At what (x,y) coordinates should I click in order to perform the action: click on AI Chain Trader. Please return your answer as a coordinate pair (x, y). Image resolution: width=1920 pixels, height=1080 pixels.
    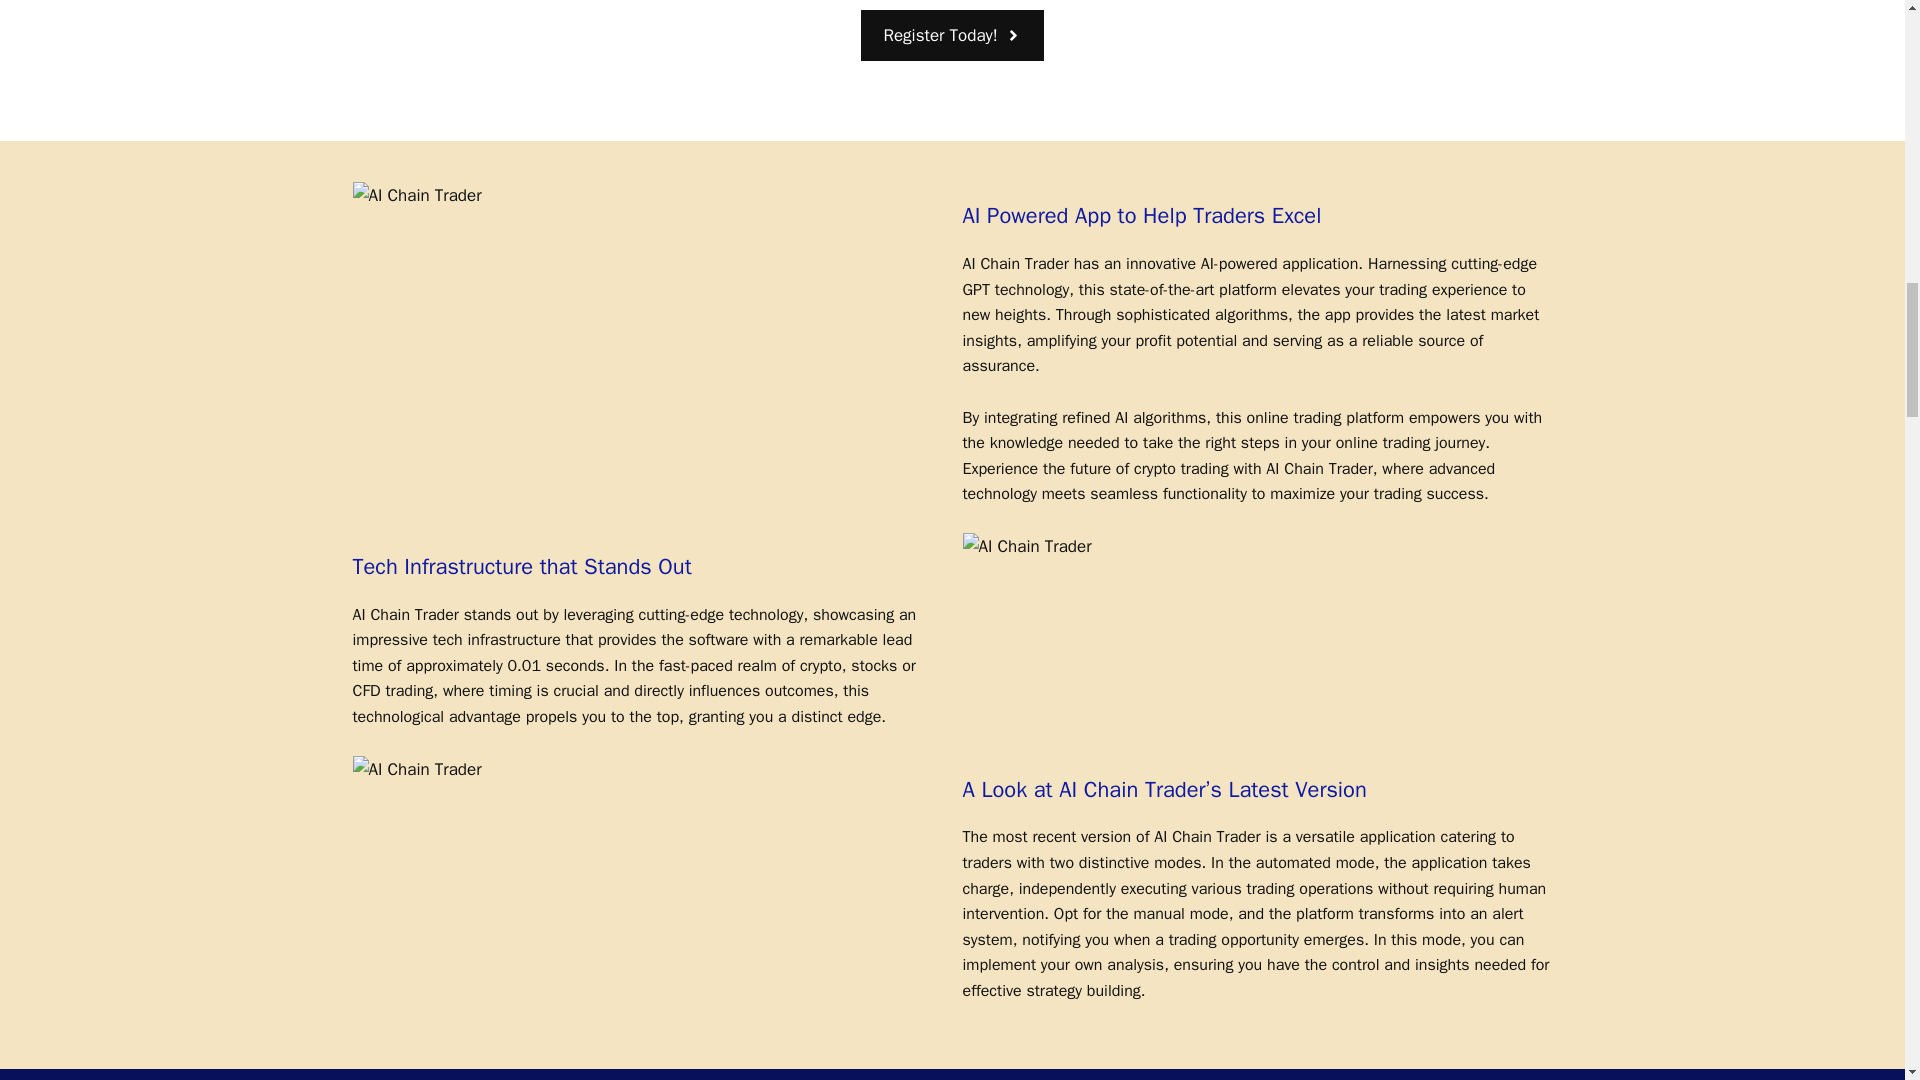
    Looking at the image, I should click on (416, 770).